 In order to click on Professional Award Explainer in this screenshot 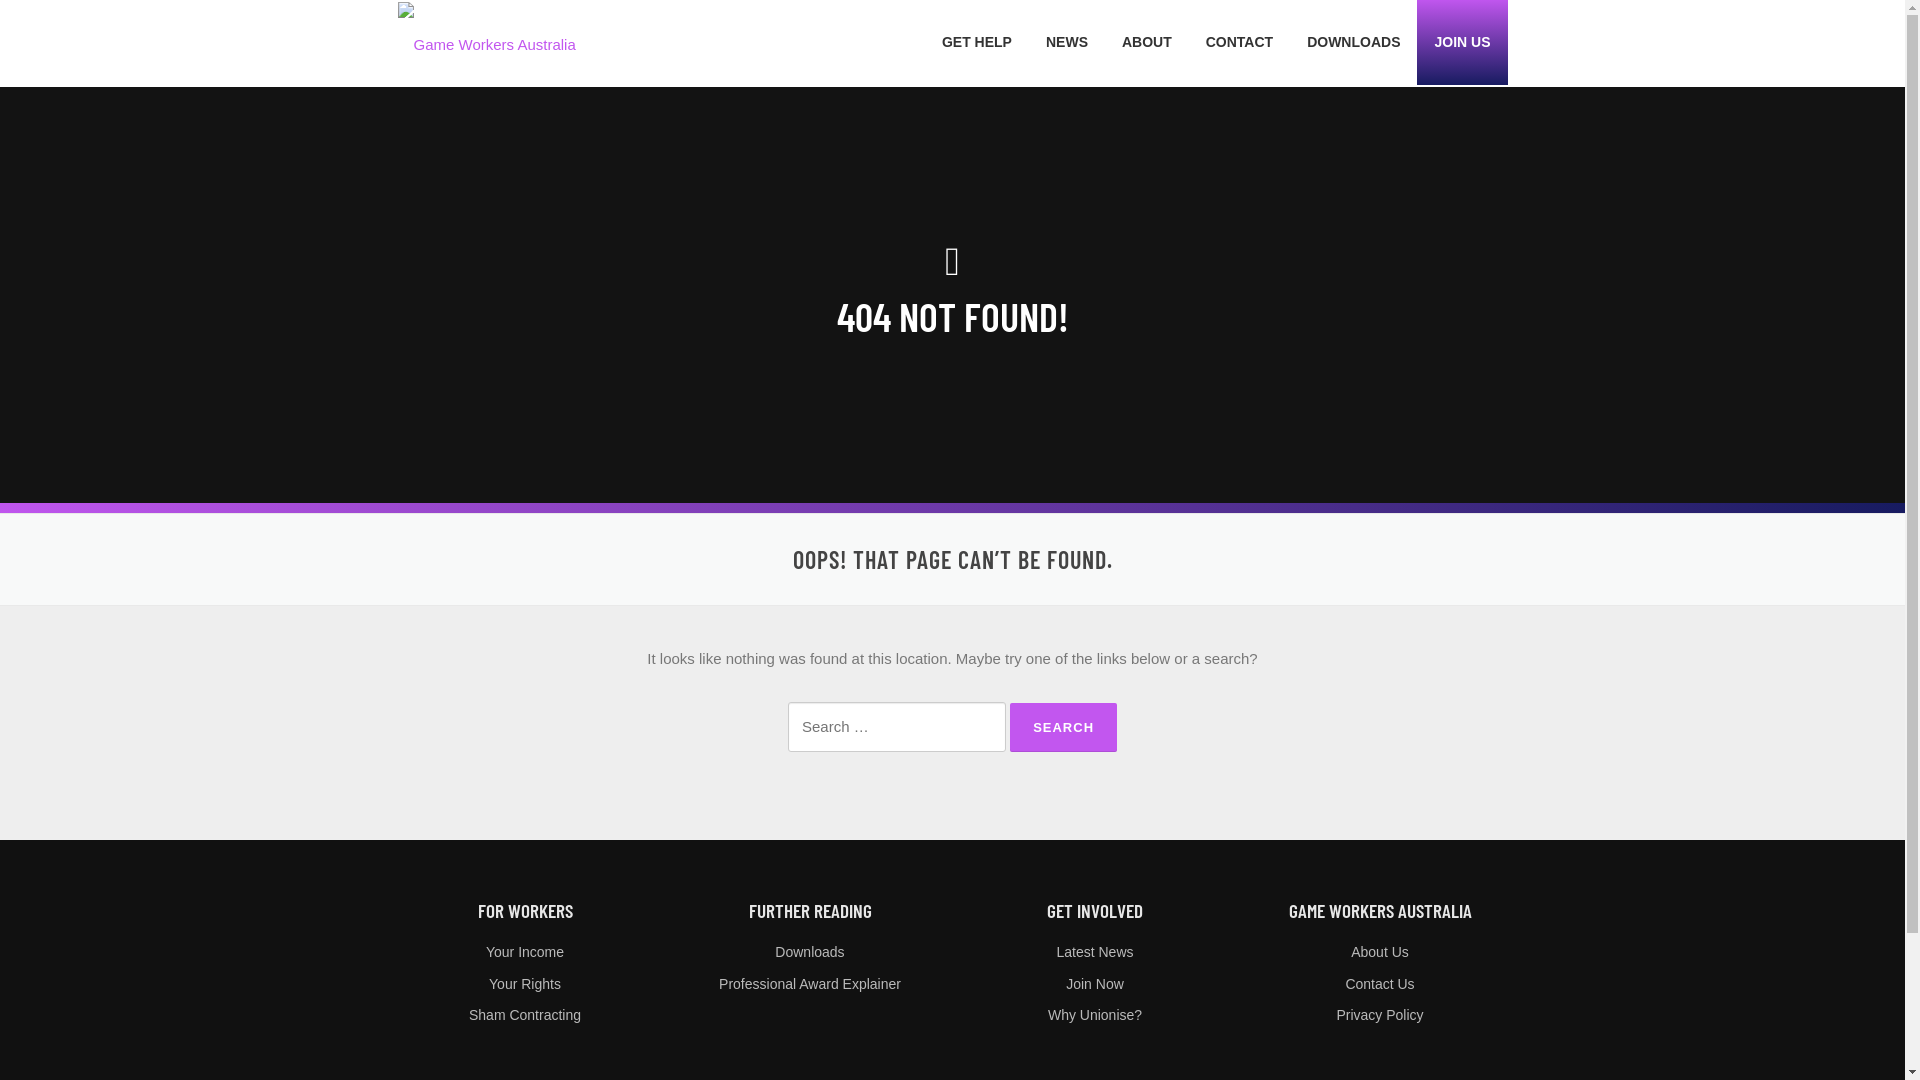, I will do `click(810, 984)`.